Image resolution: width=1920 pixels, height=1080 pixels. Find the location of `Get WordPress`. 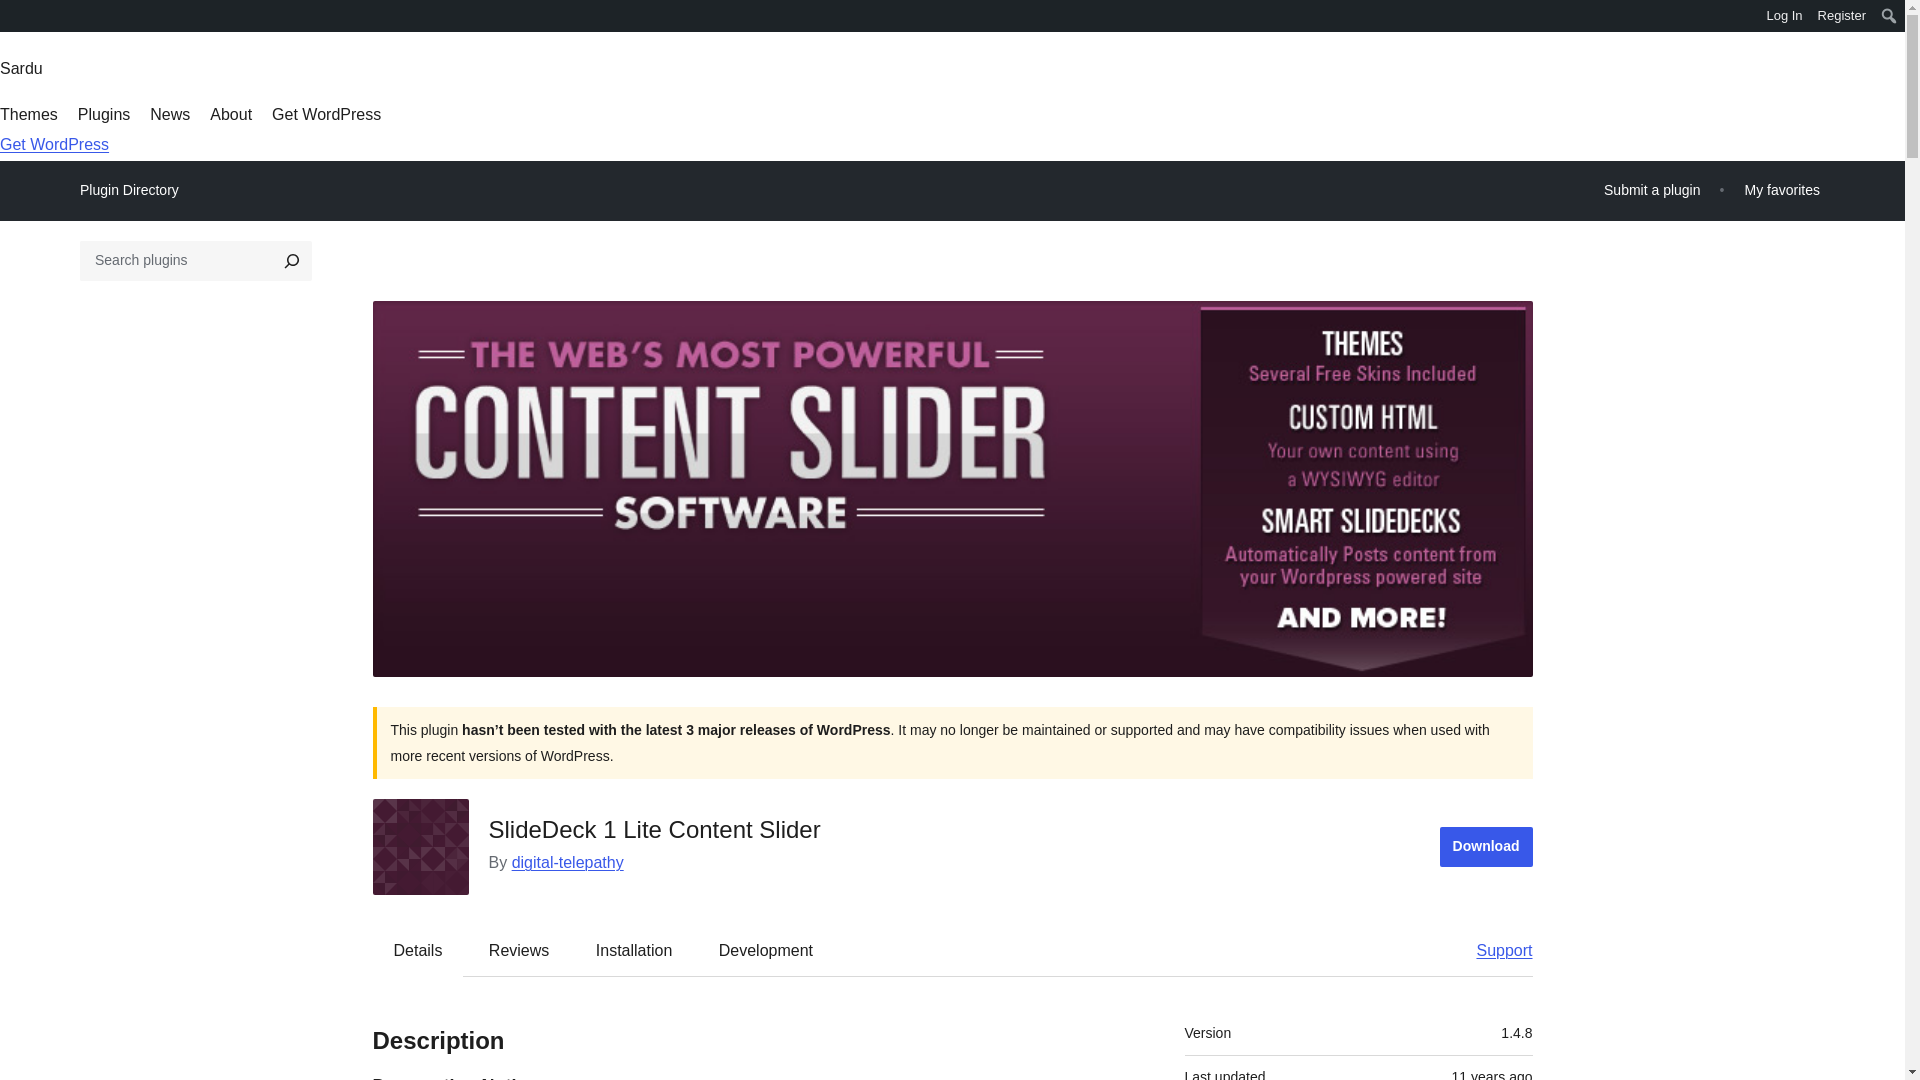

Get WordPress is located at coordinates (54, 144).